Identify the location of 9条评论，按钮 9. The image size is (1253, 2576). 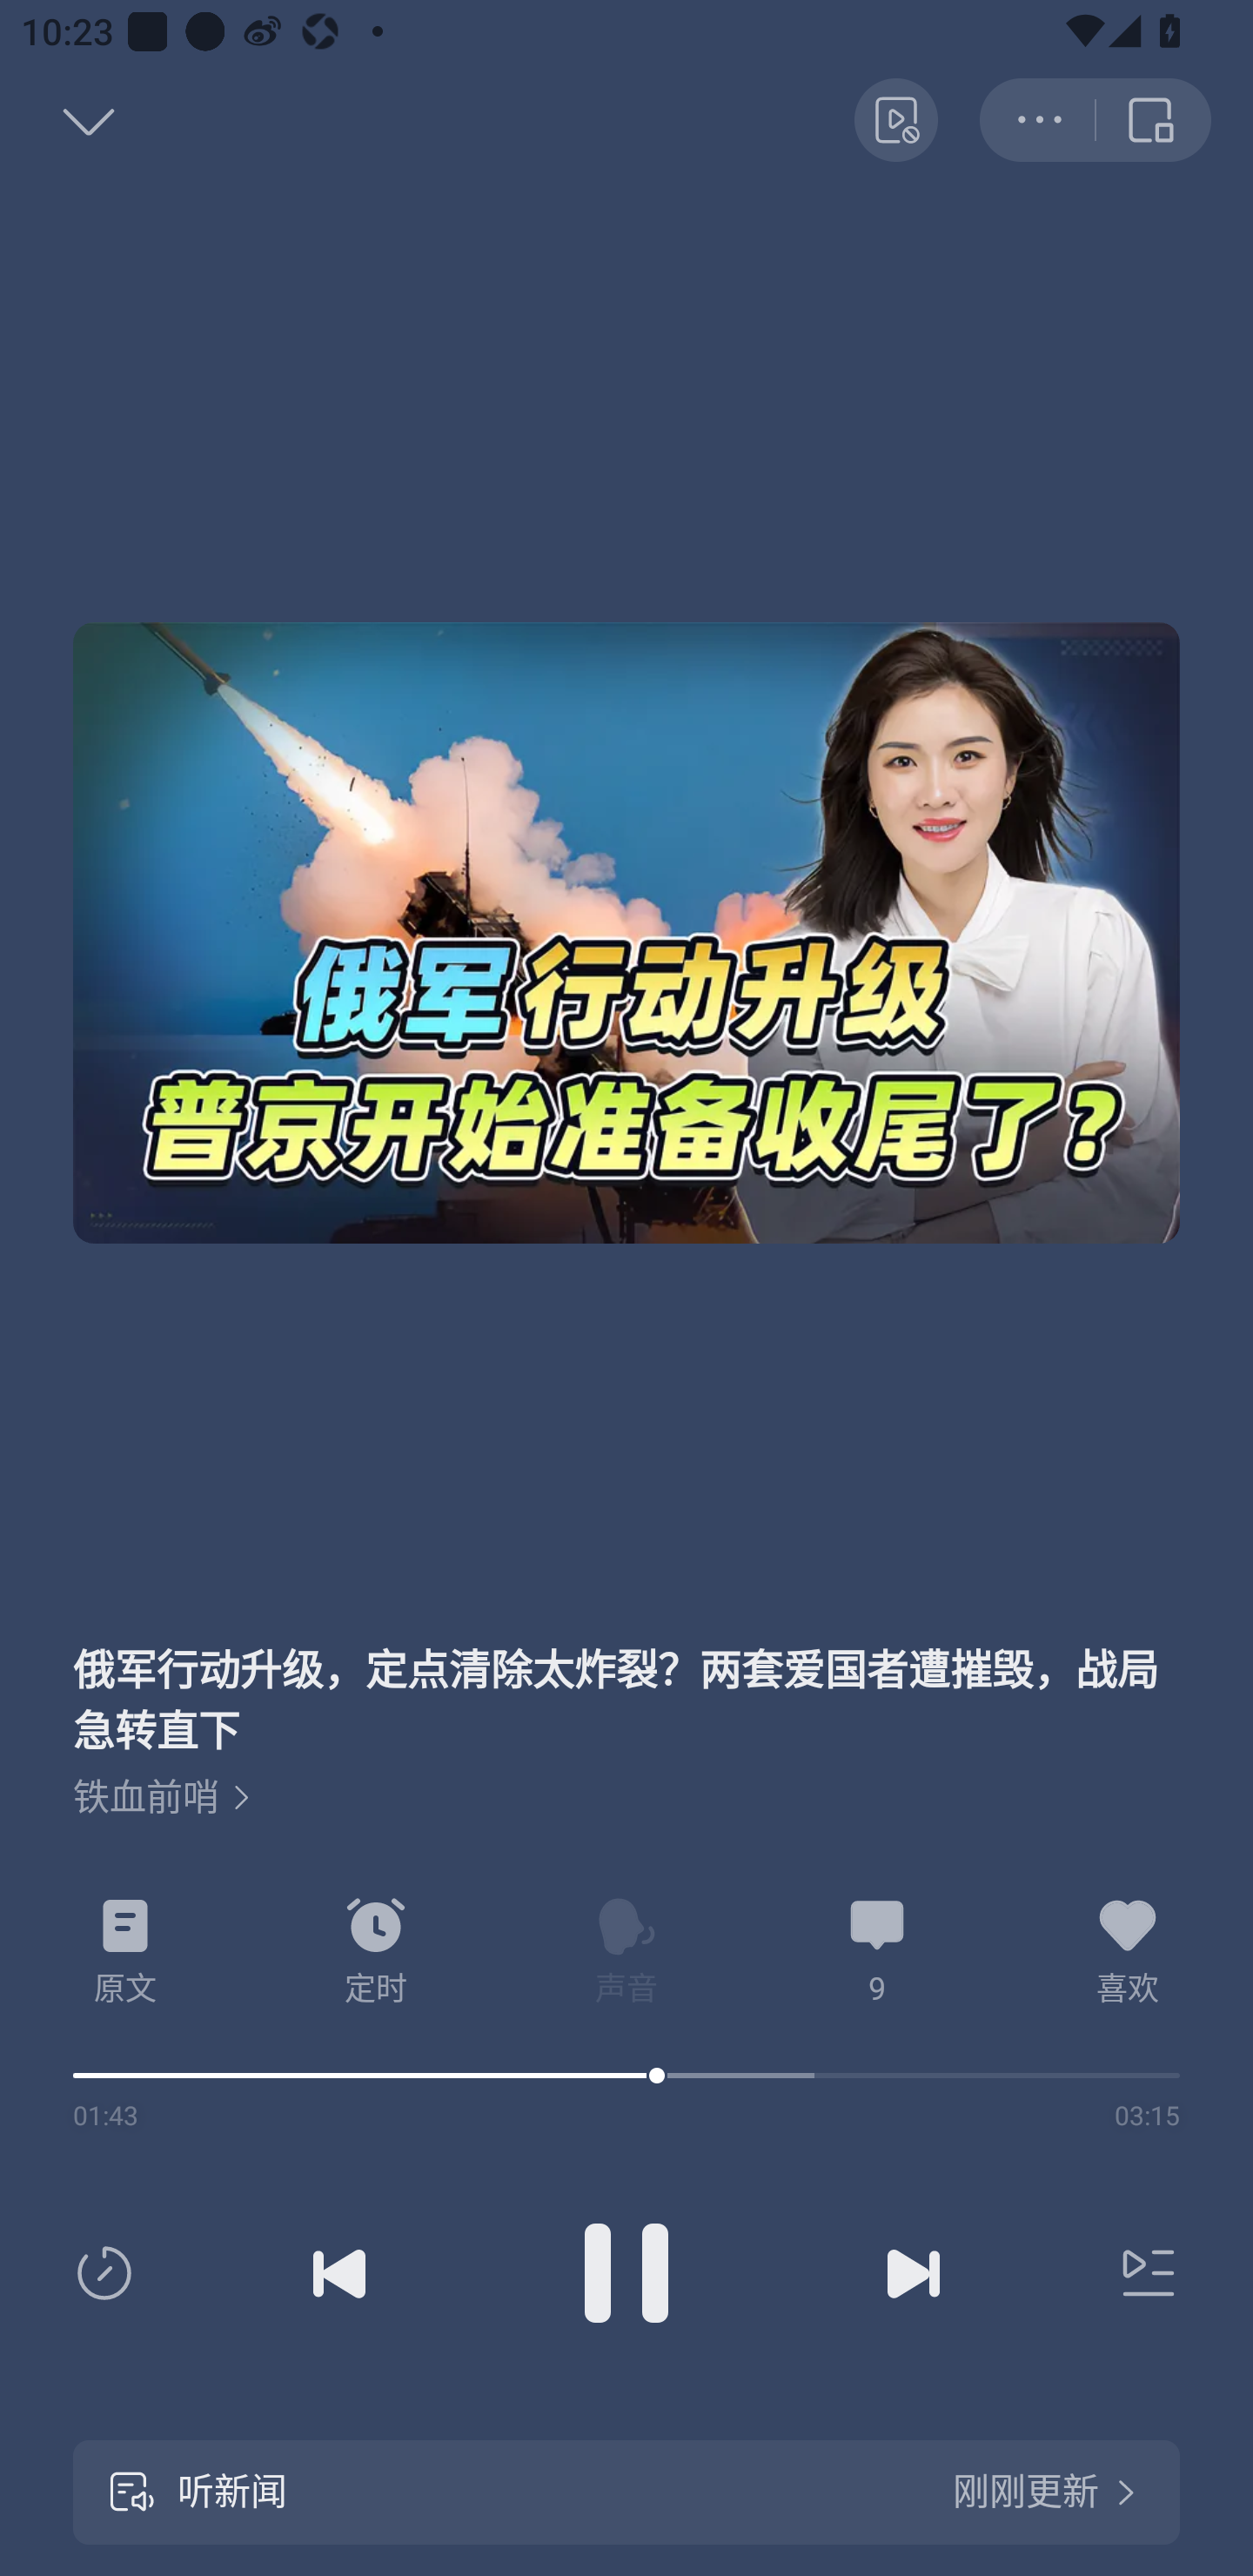
(877, 1952).